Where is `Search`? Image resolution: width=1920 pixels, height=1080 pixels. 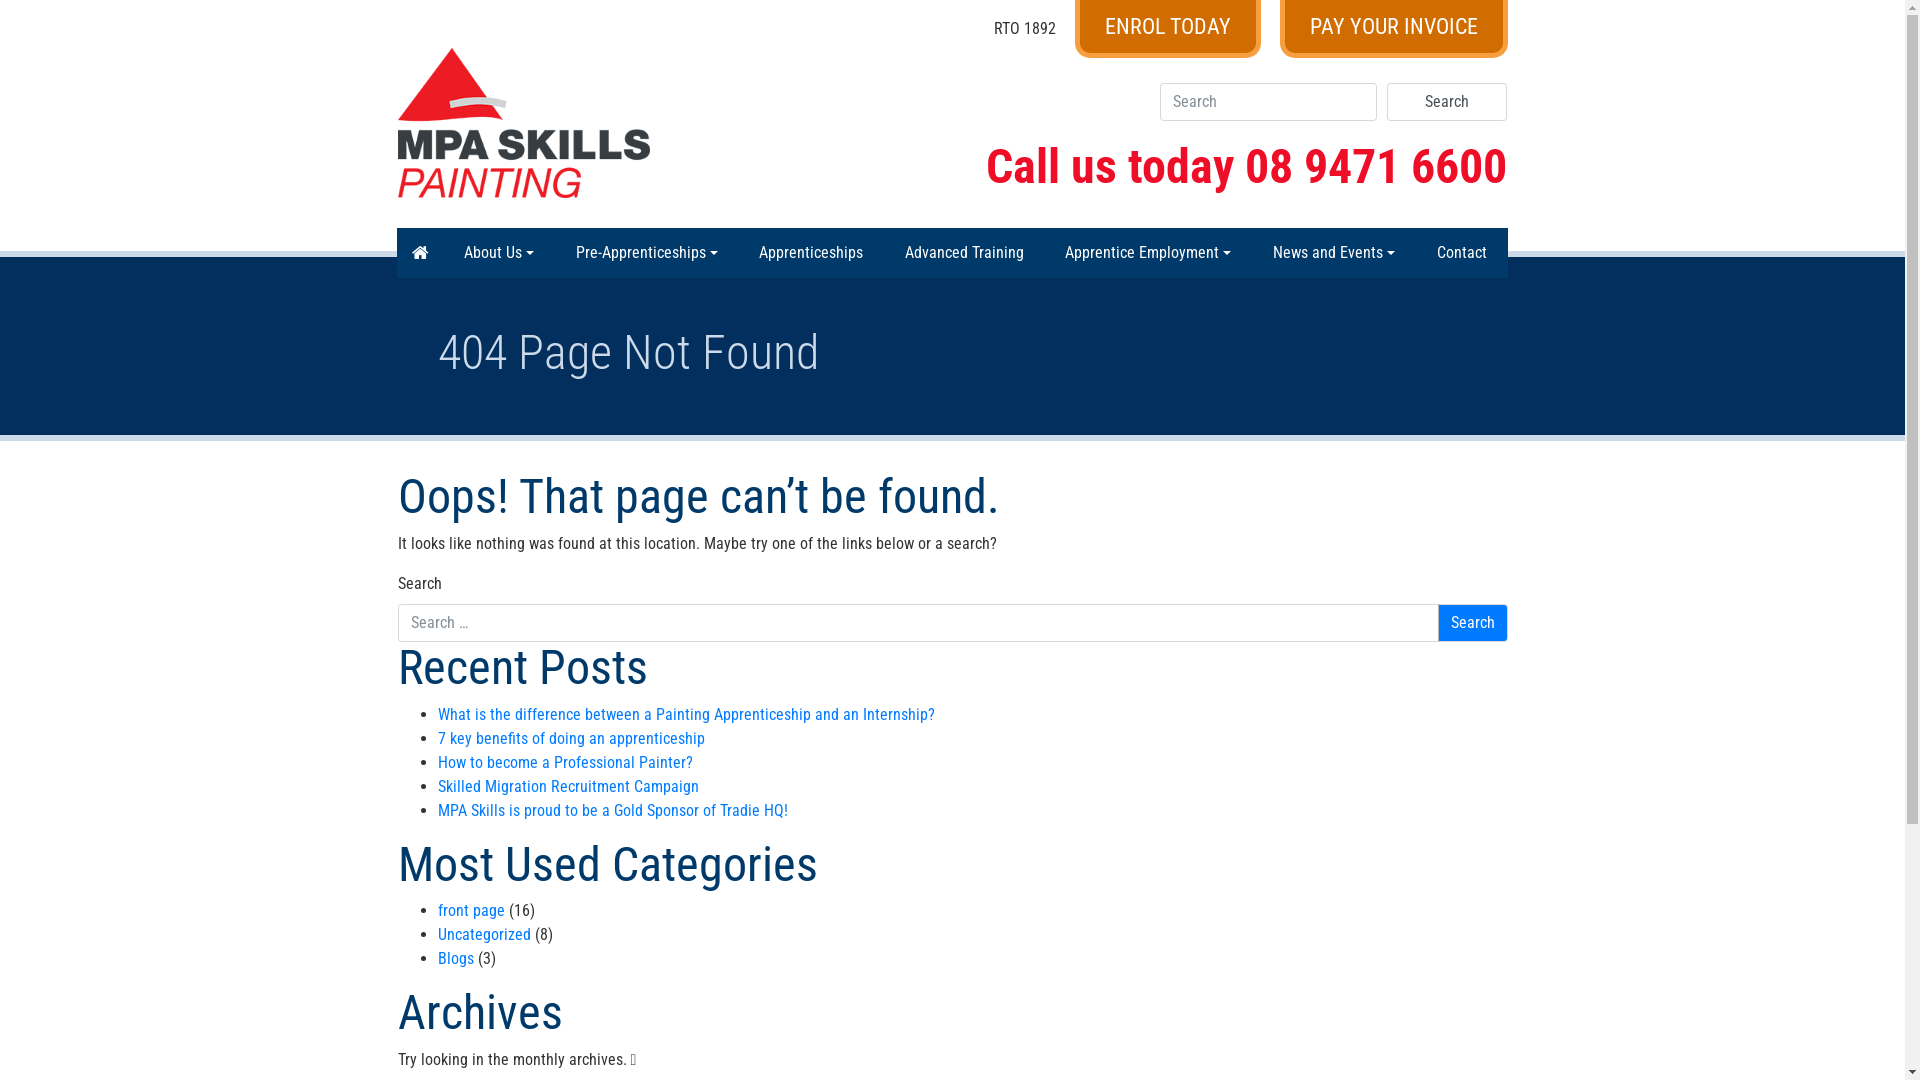 Search is located at coordinates (1473, 623).